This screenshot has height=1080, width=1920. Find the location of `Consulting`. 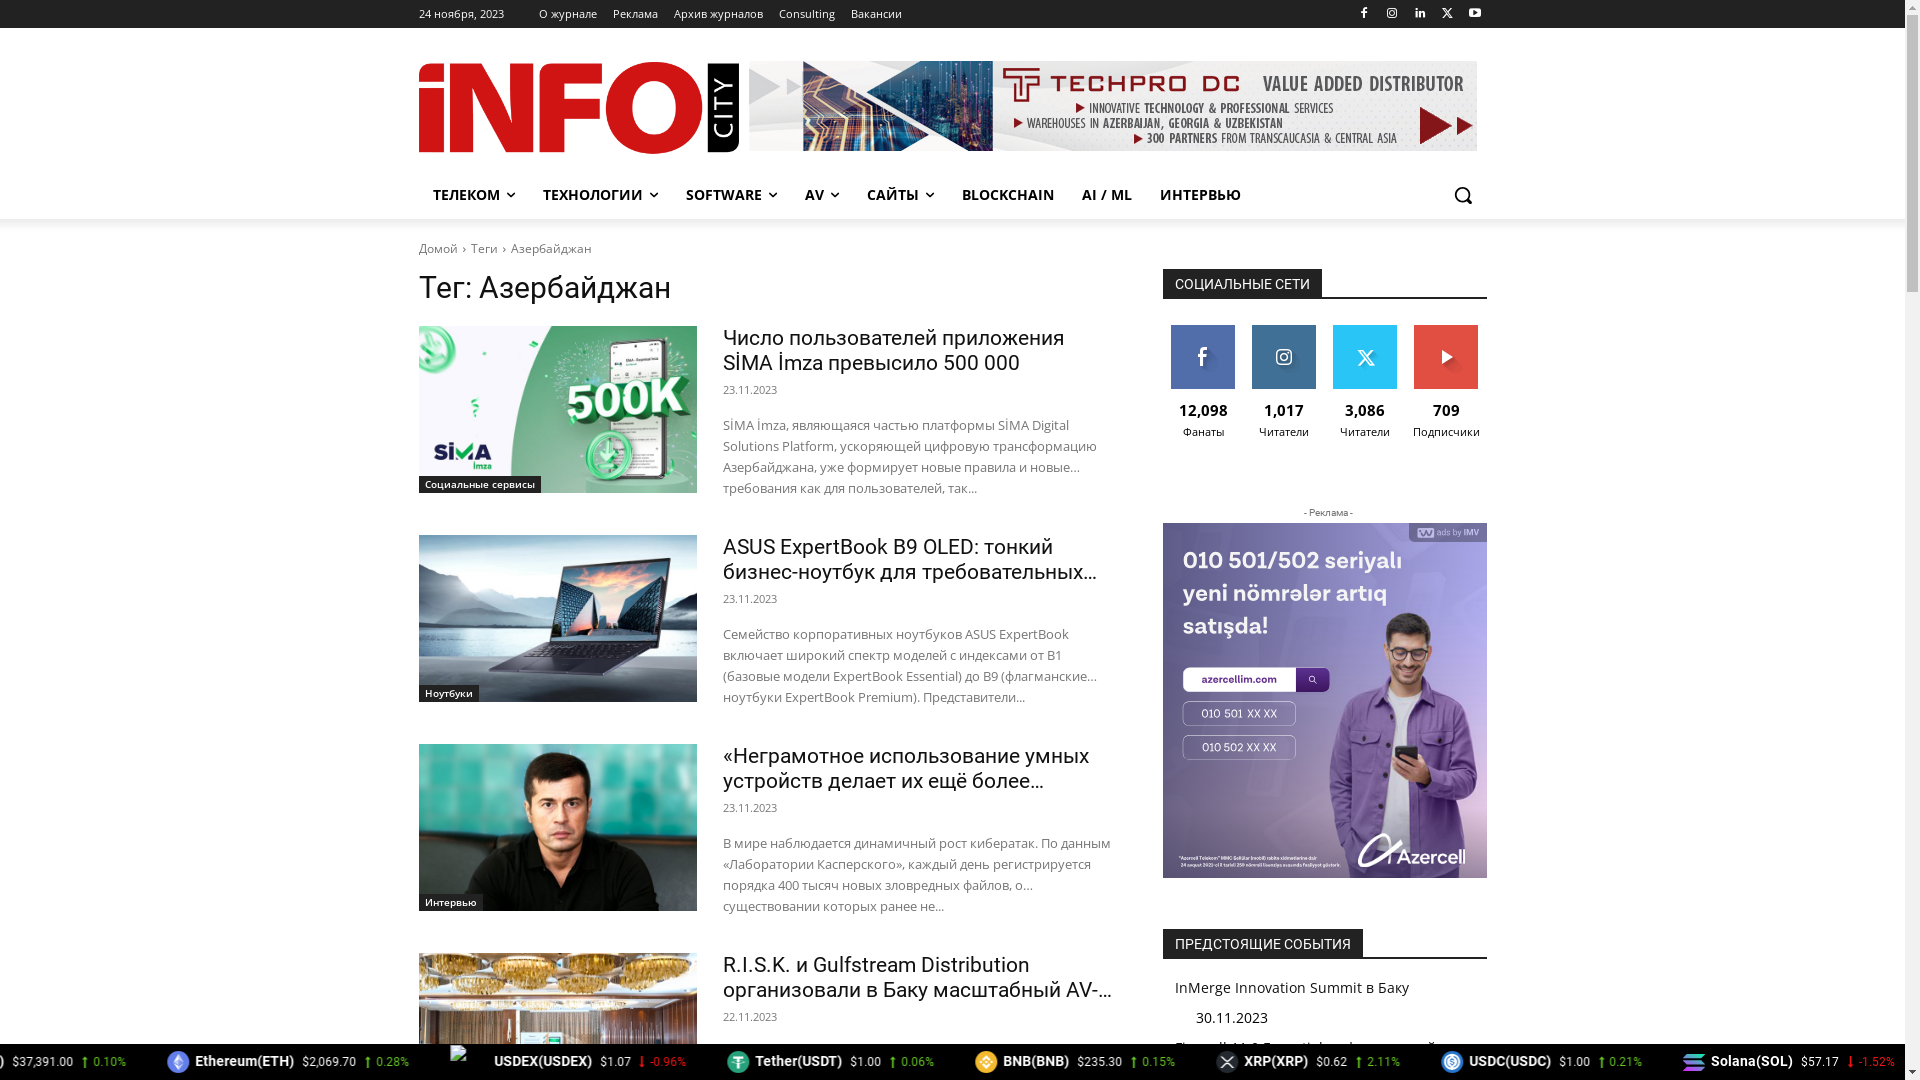

Consulting is located at coordinates (806, 14).